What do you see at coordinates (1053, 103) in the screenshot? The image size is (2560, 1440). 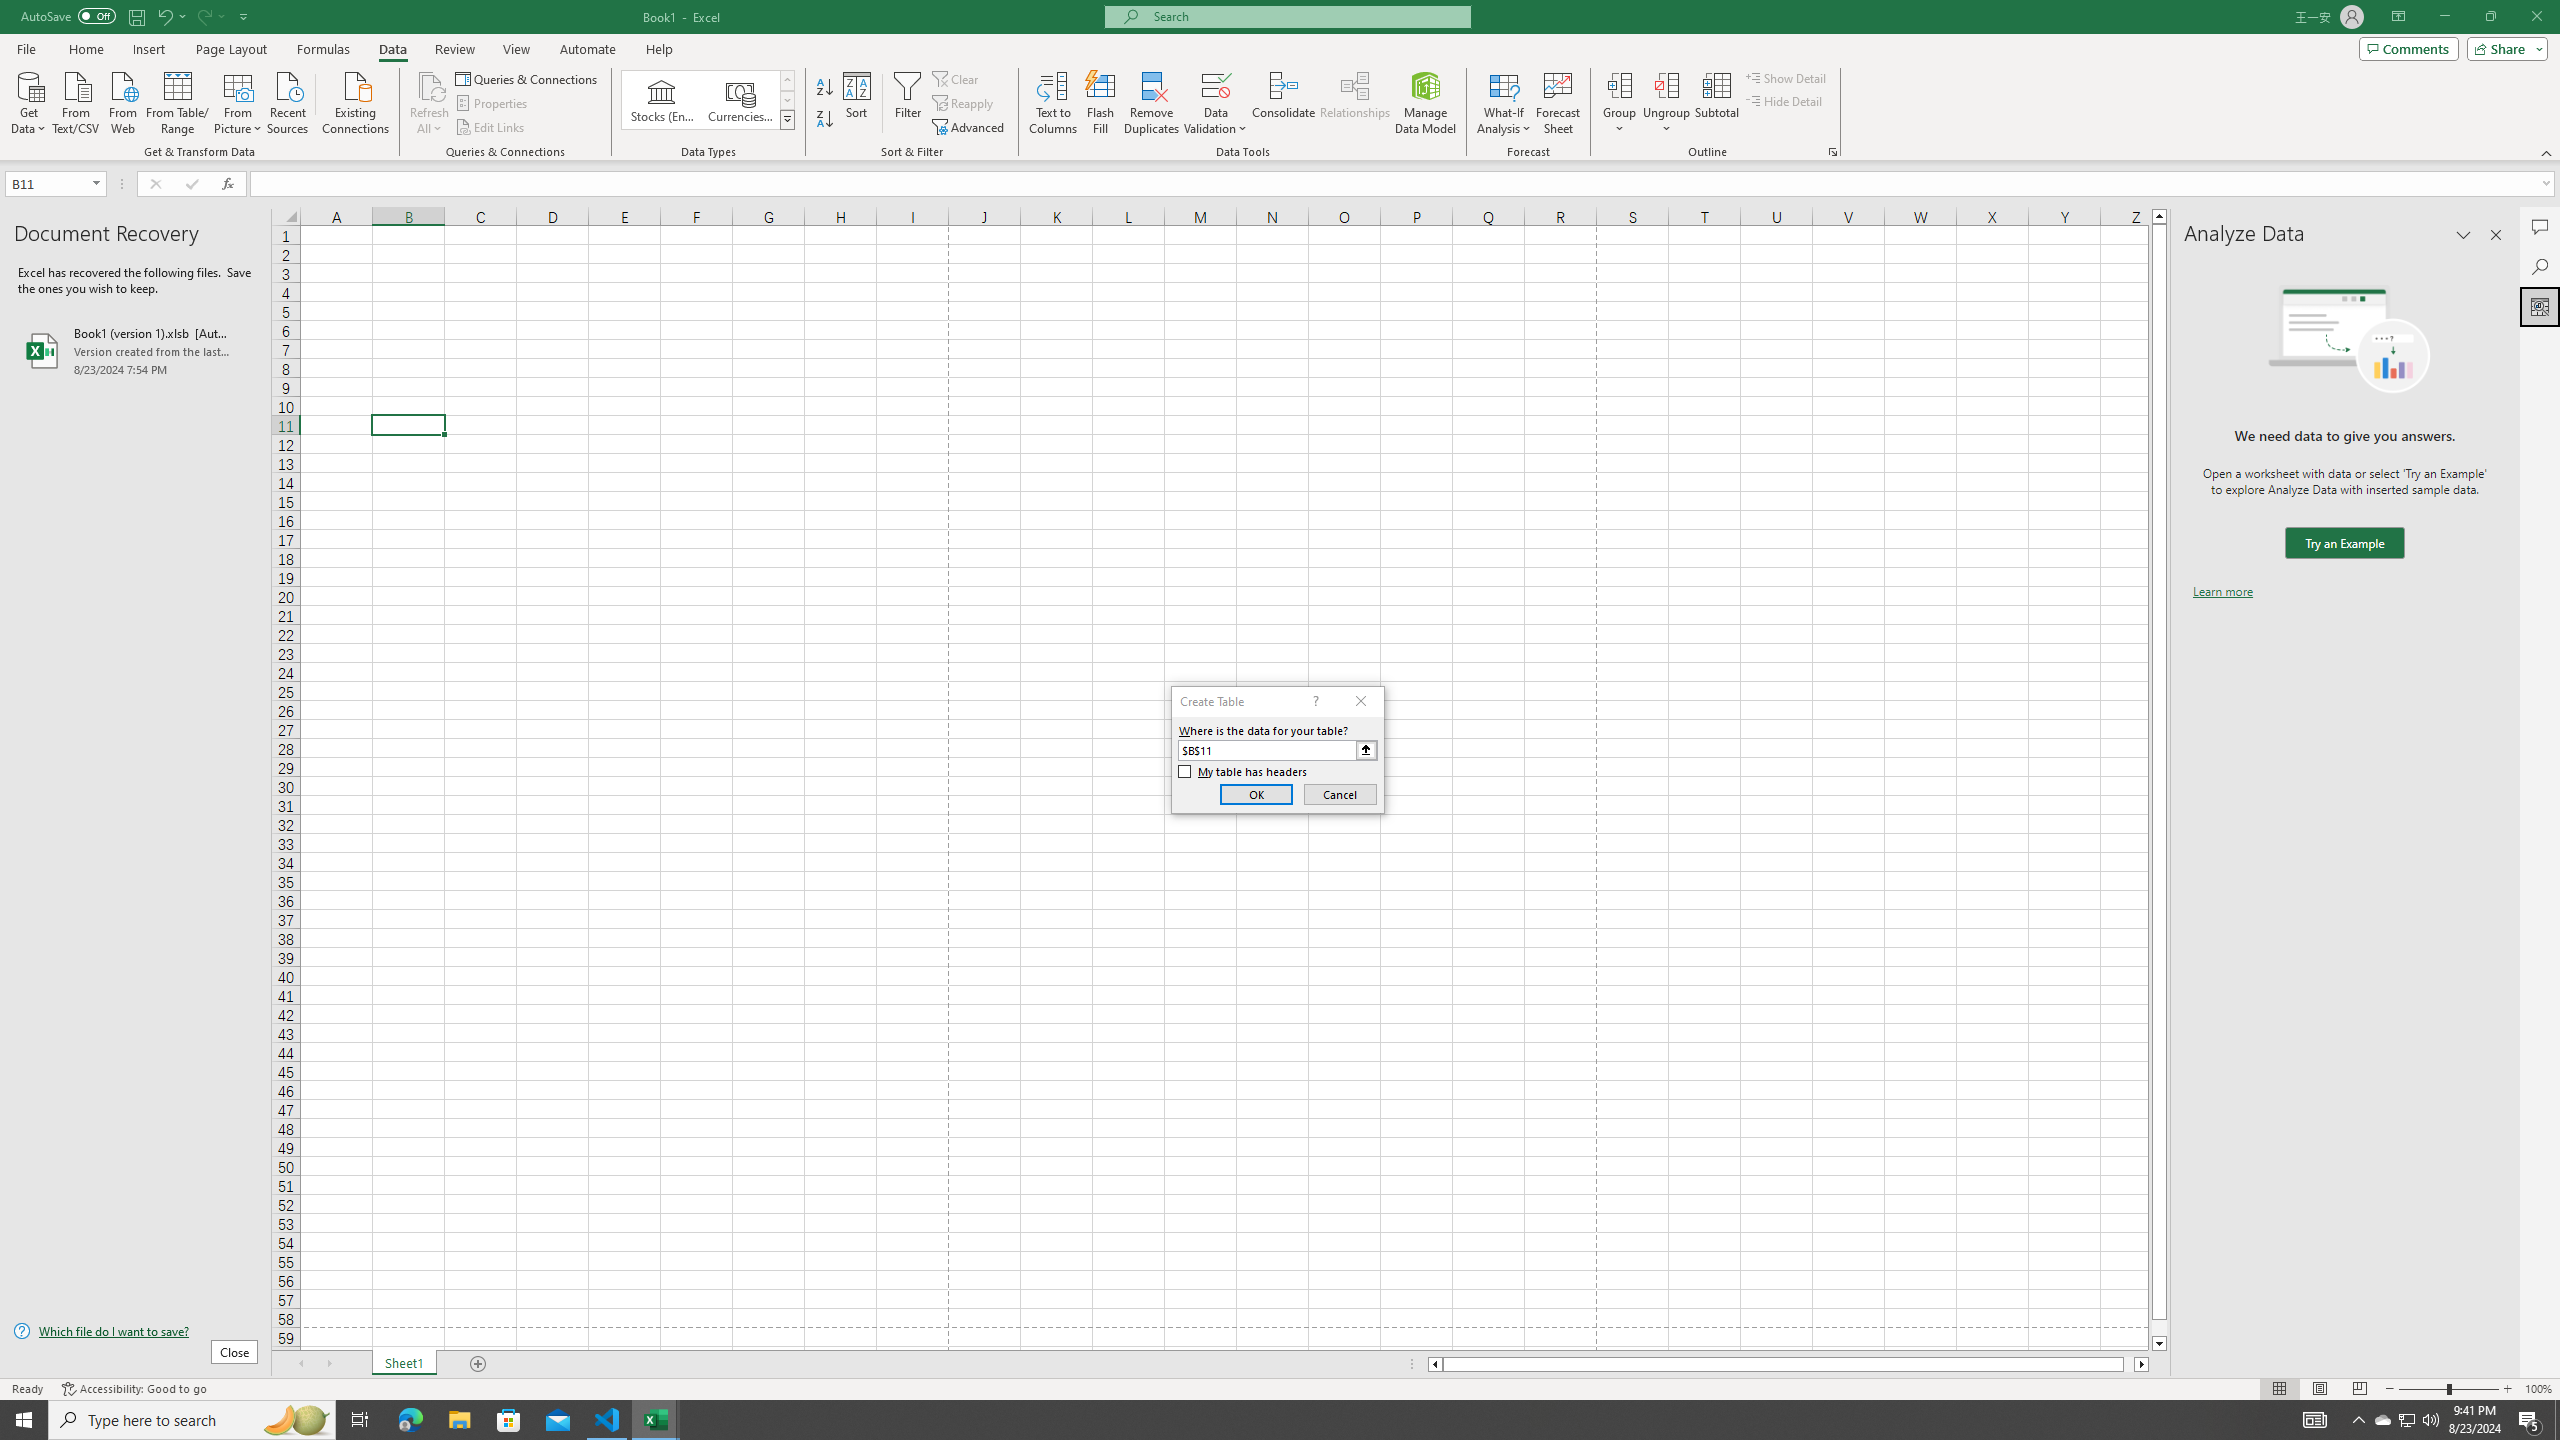 I see `Text to Columns...` at bounding box center [1053, 103].